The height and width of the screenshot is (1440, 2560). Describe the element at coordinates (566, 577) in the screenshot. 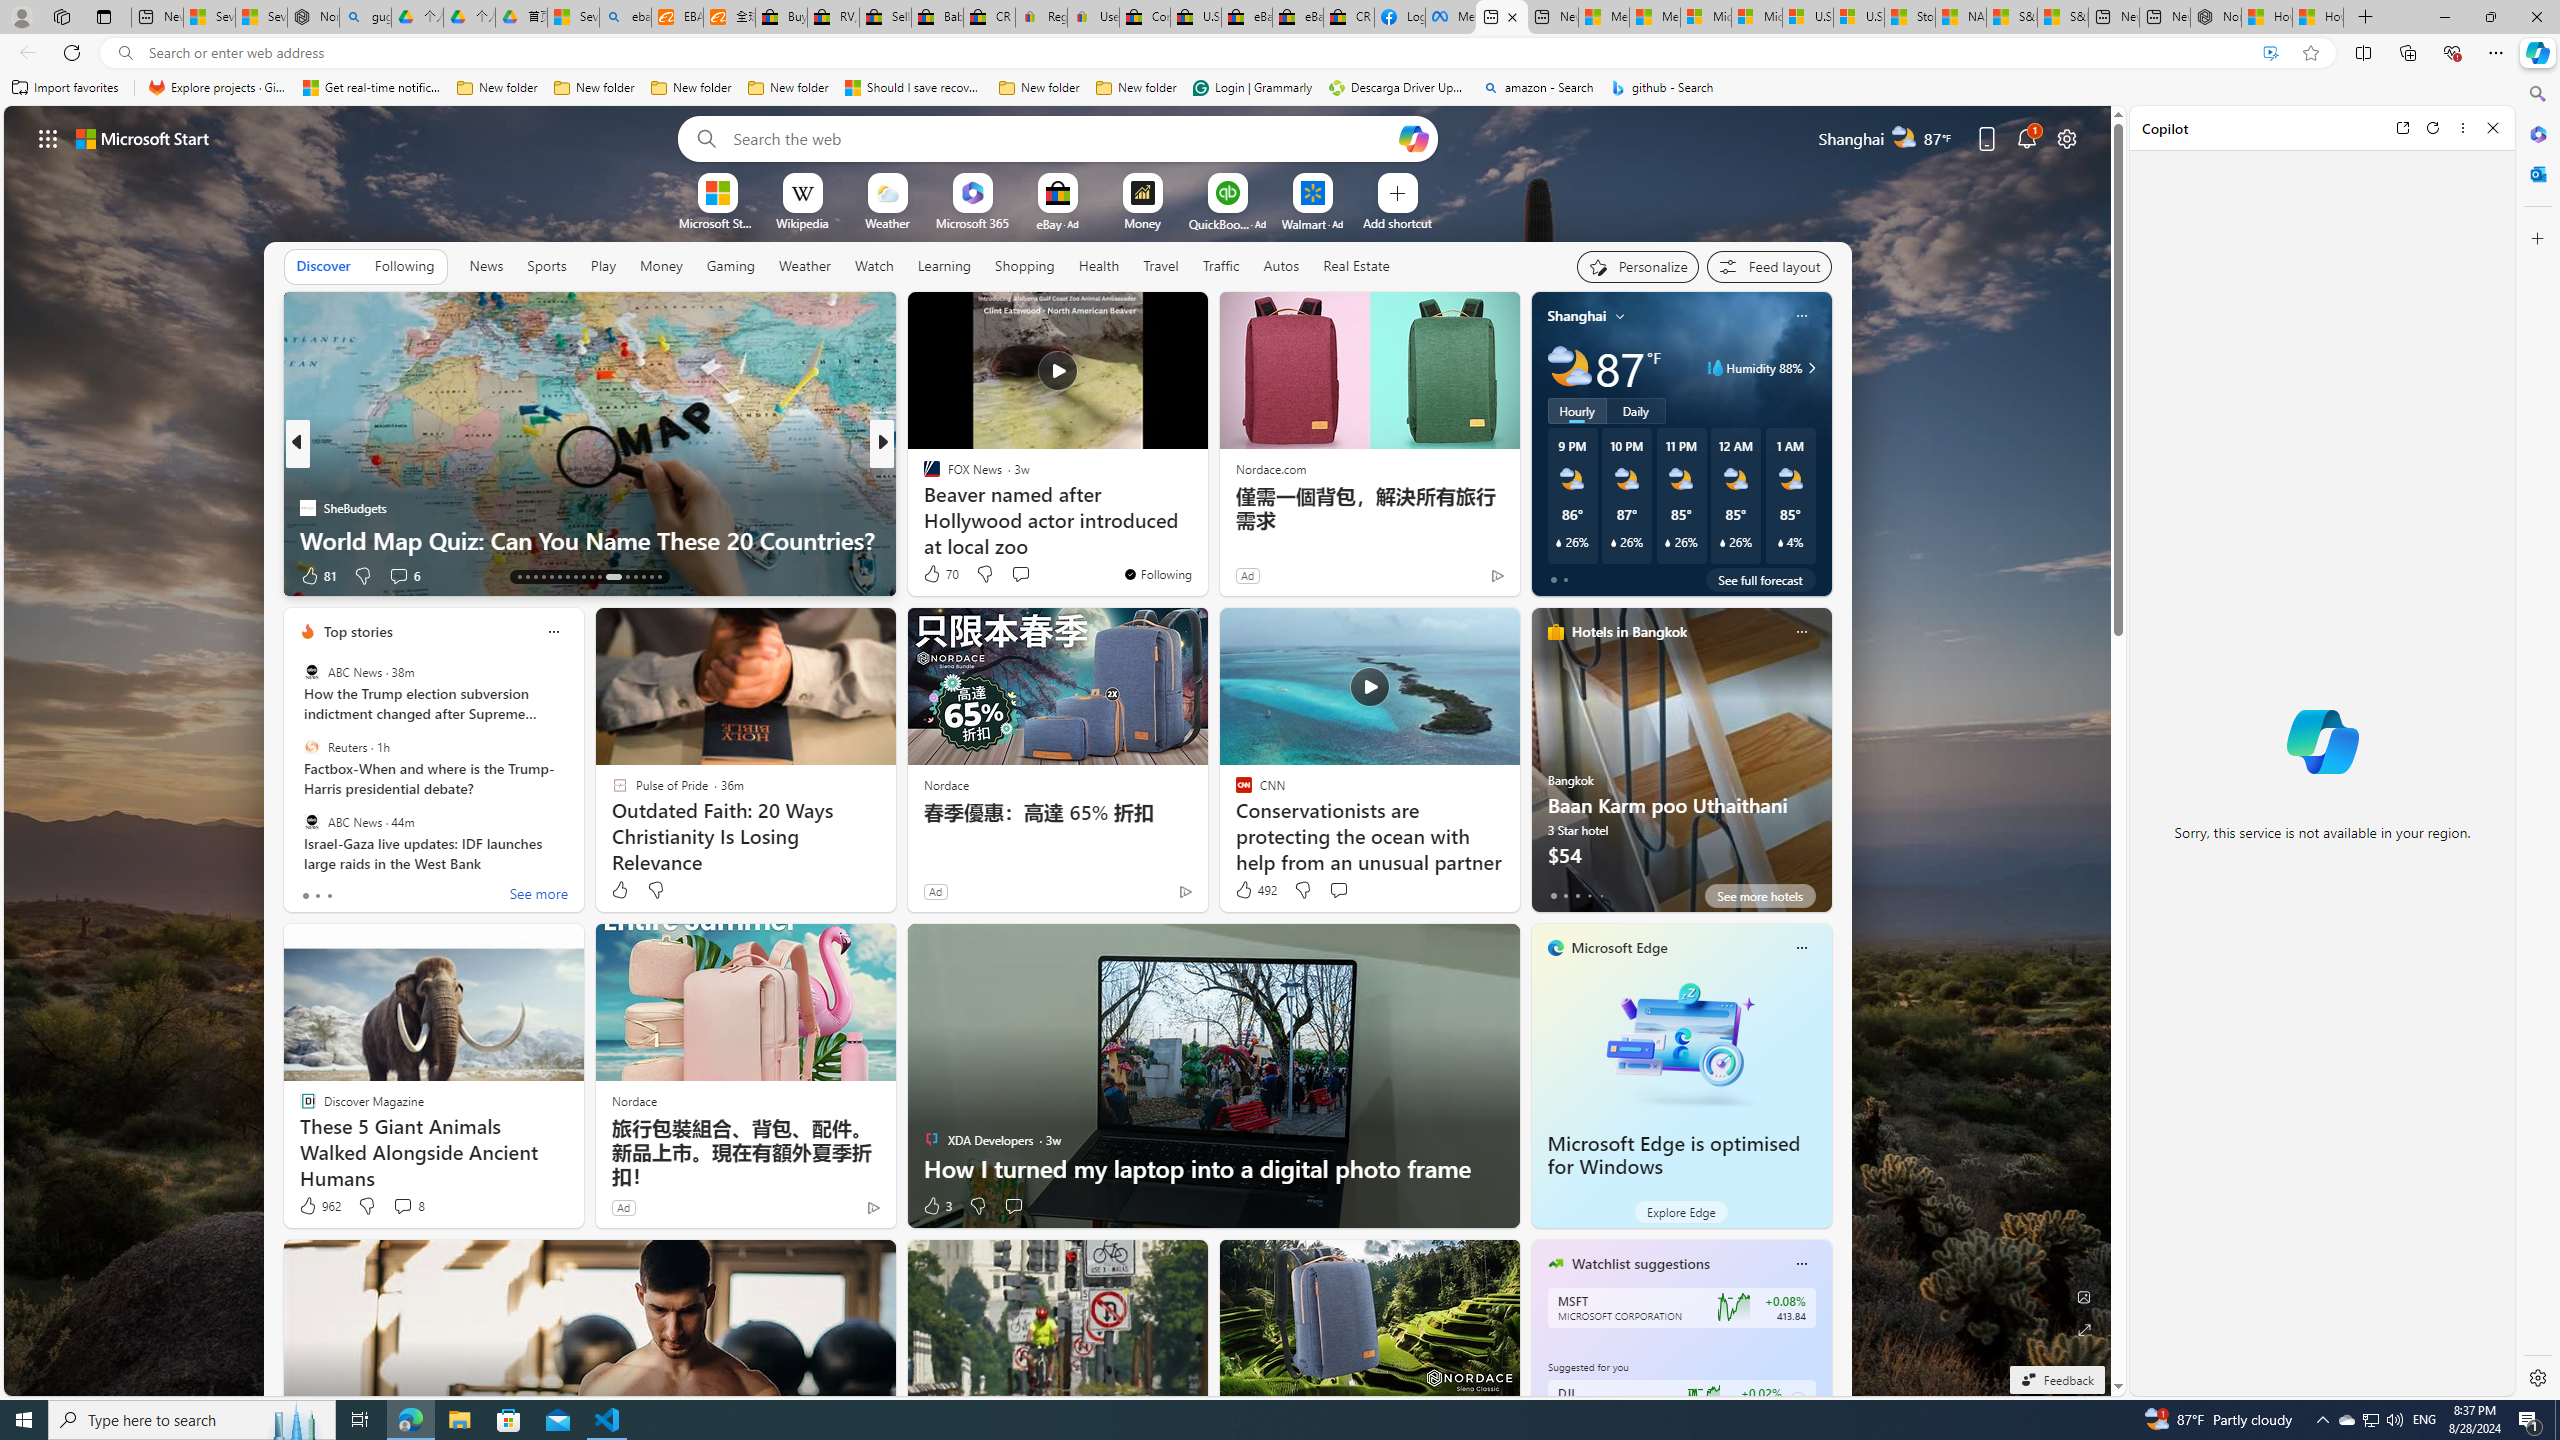

I see `AutomationID: tab-19` at that location.